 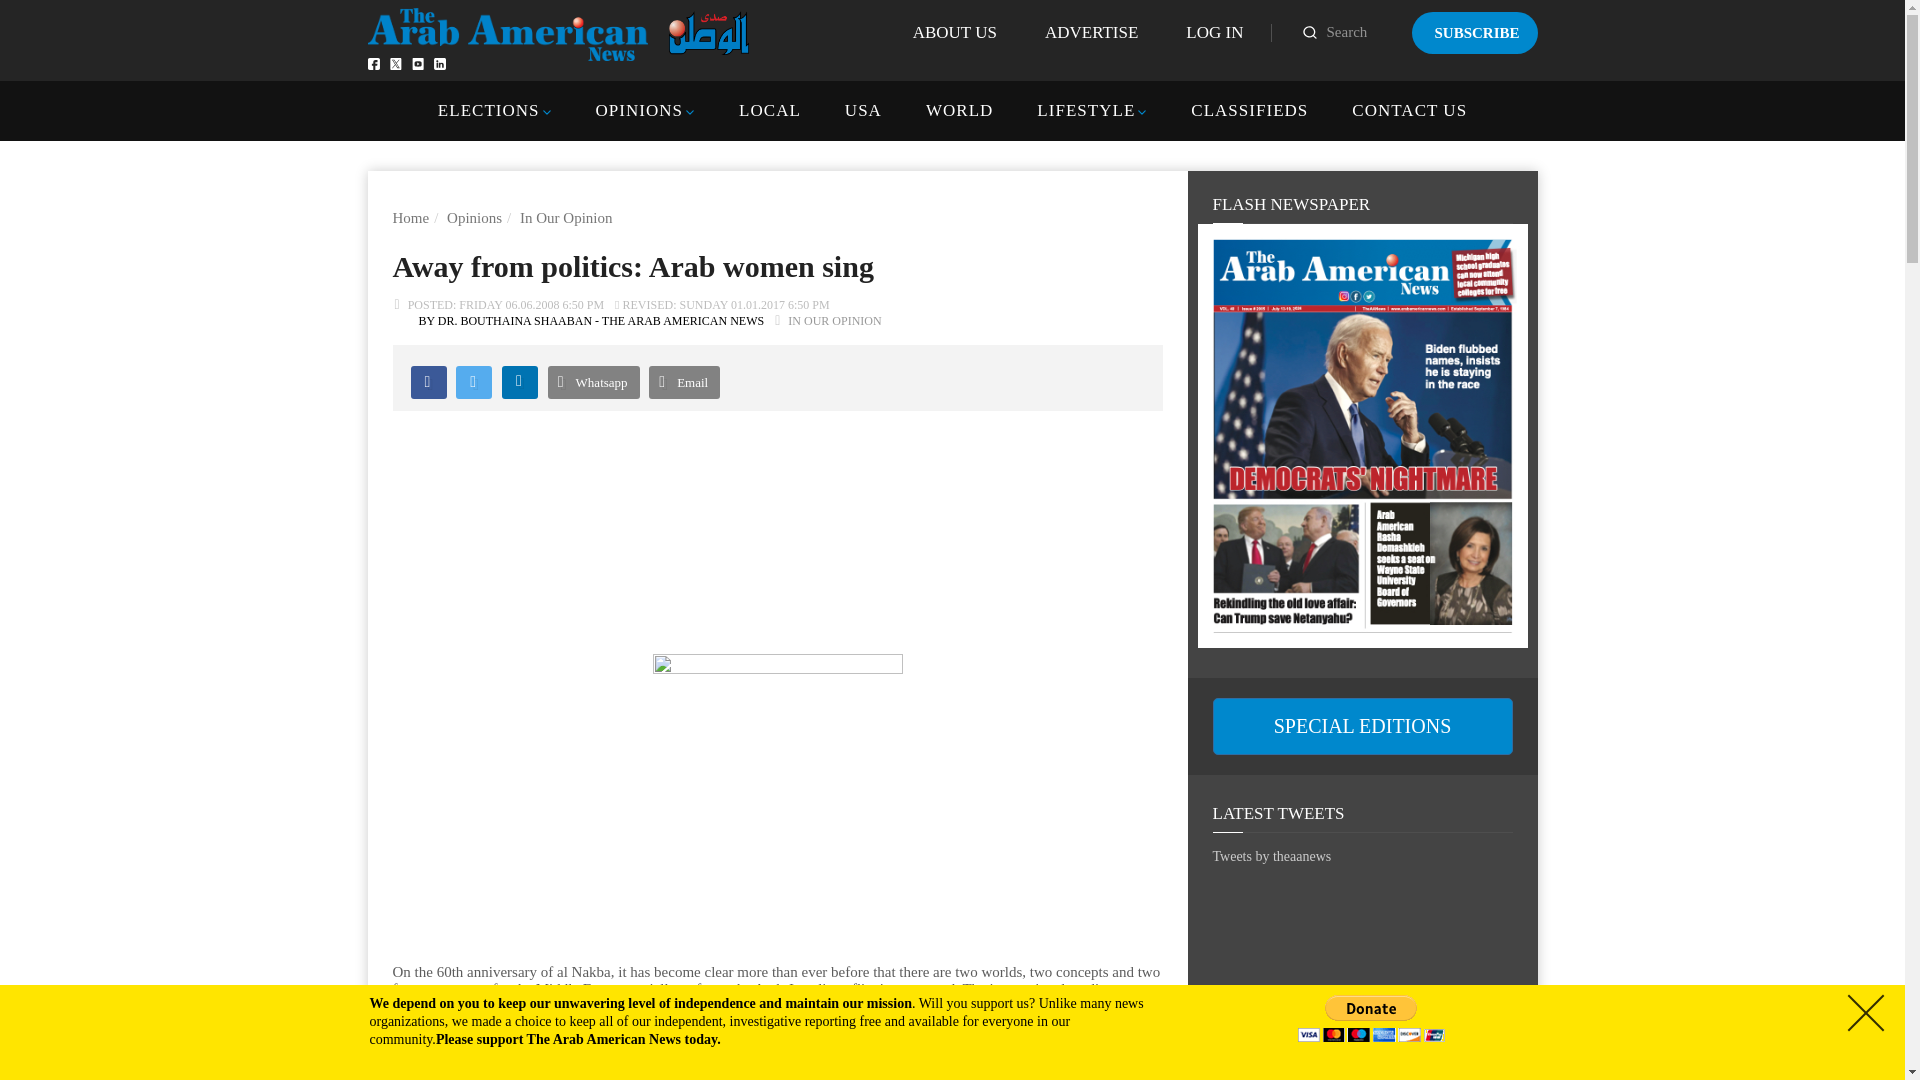 I want to click on USA, so click(x=862, y=110).